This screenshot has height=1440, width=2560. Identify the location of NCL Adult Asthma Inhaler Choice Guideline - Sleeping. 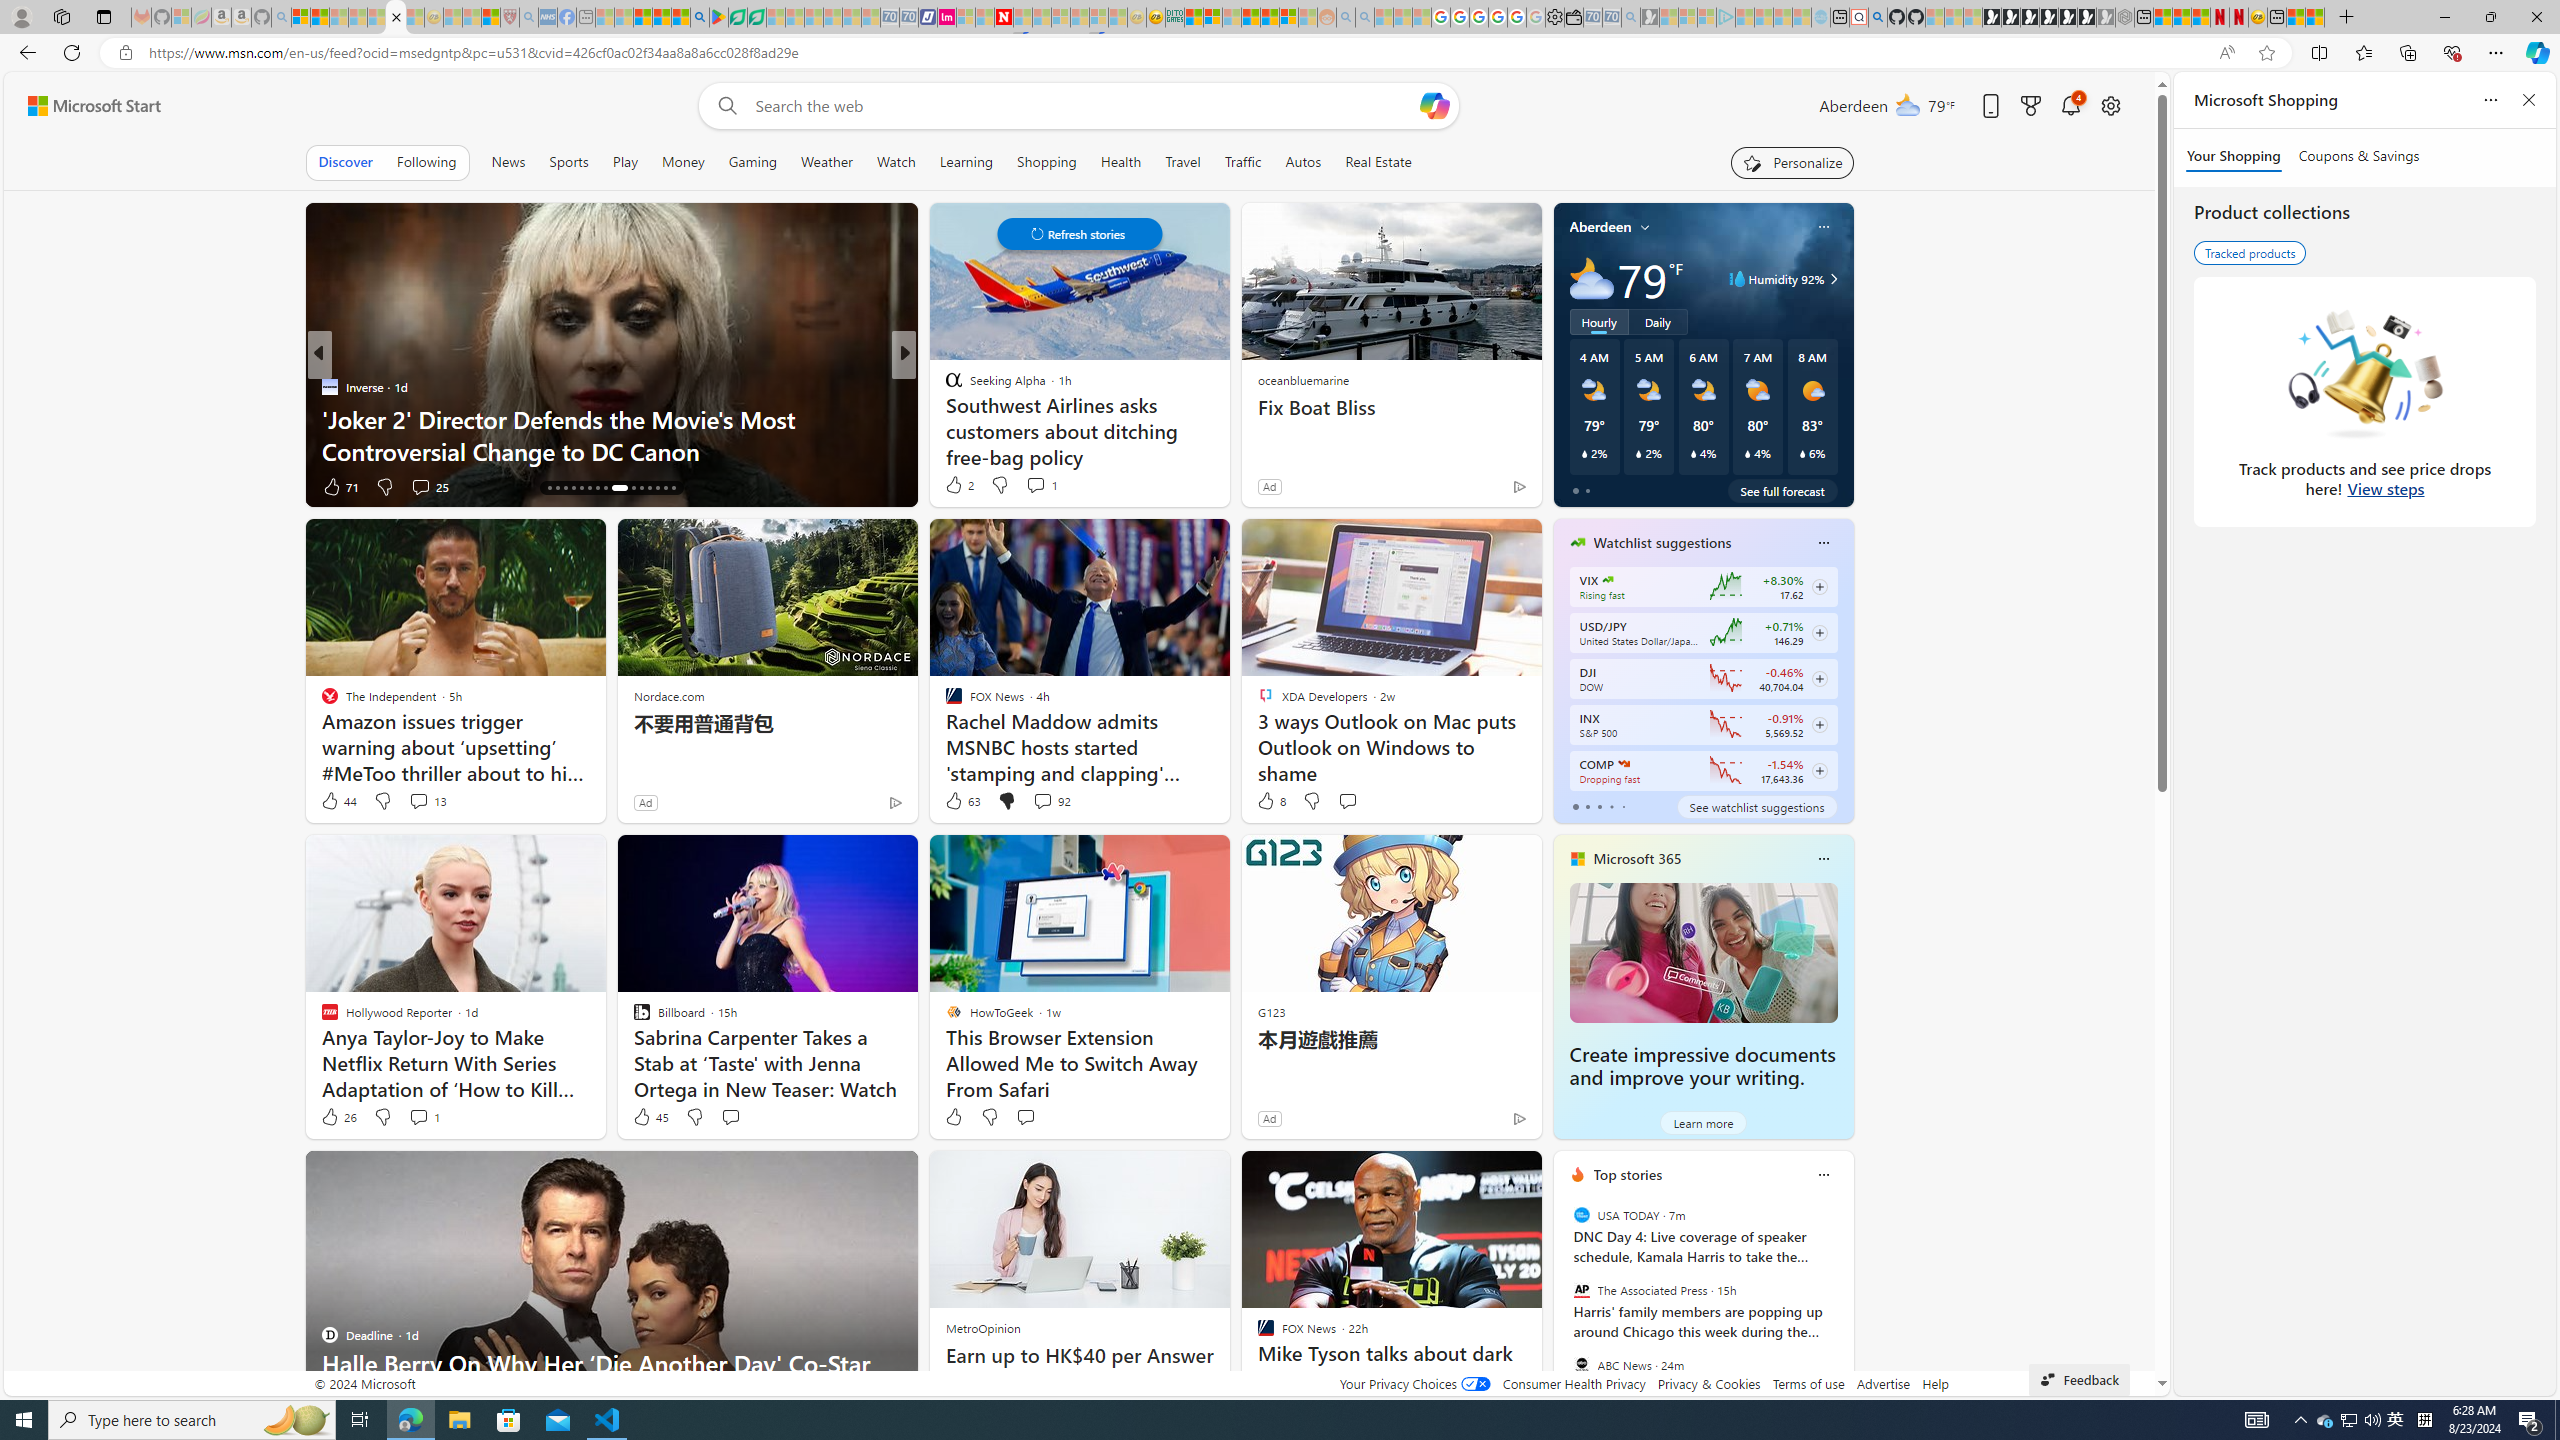
(547, 17).